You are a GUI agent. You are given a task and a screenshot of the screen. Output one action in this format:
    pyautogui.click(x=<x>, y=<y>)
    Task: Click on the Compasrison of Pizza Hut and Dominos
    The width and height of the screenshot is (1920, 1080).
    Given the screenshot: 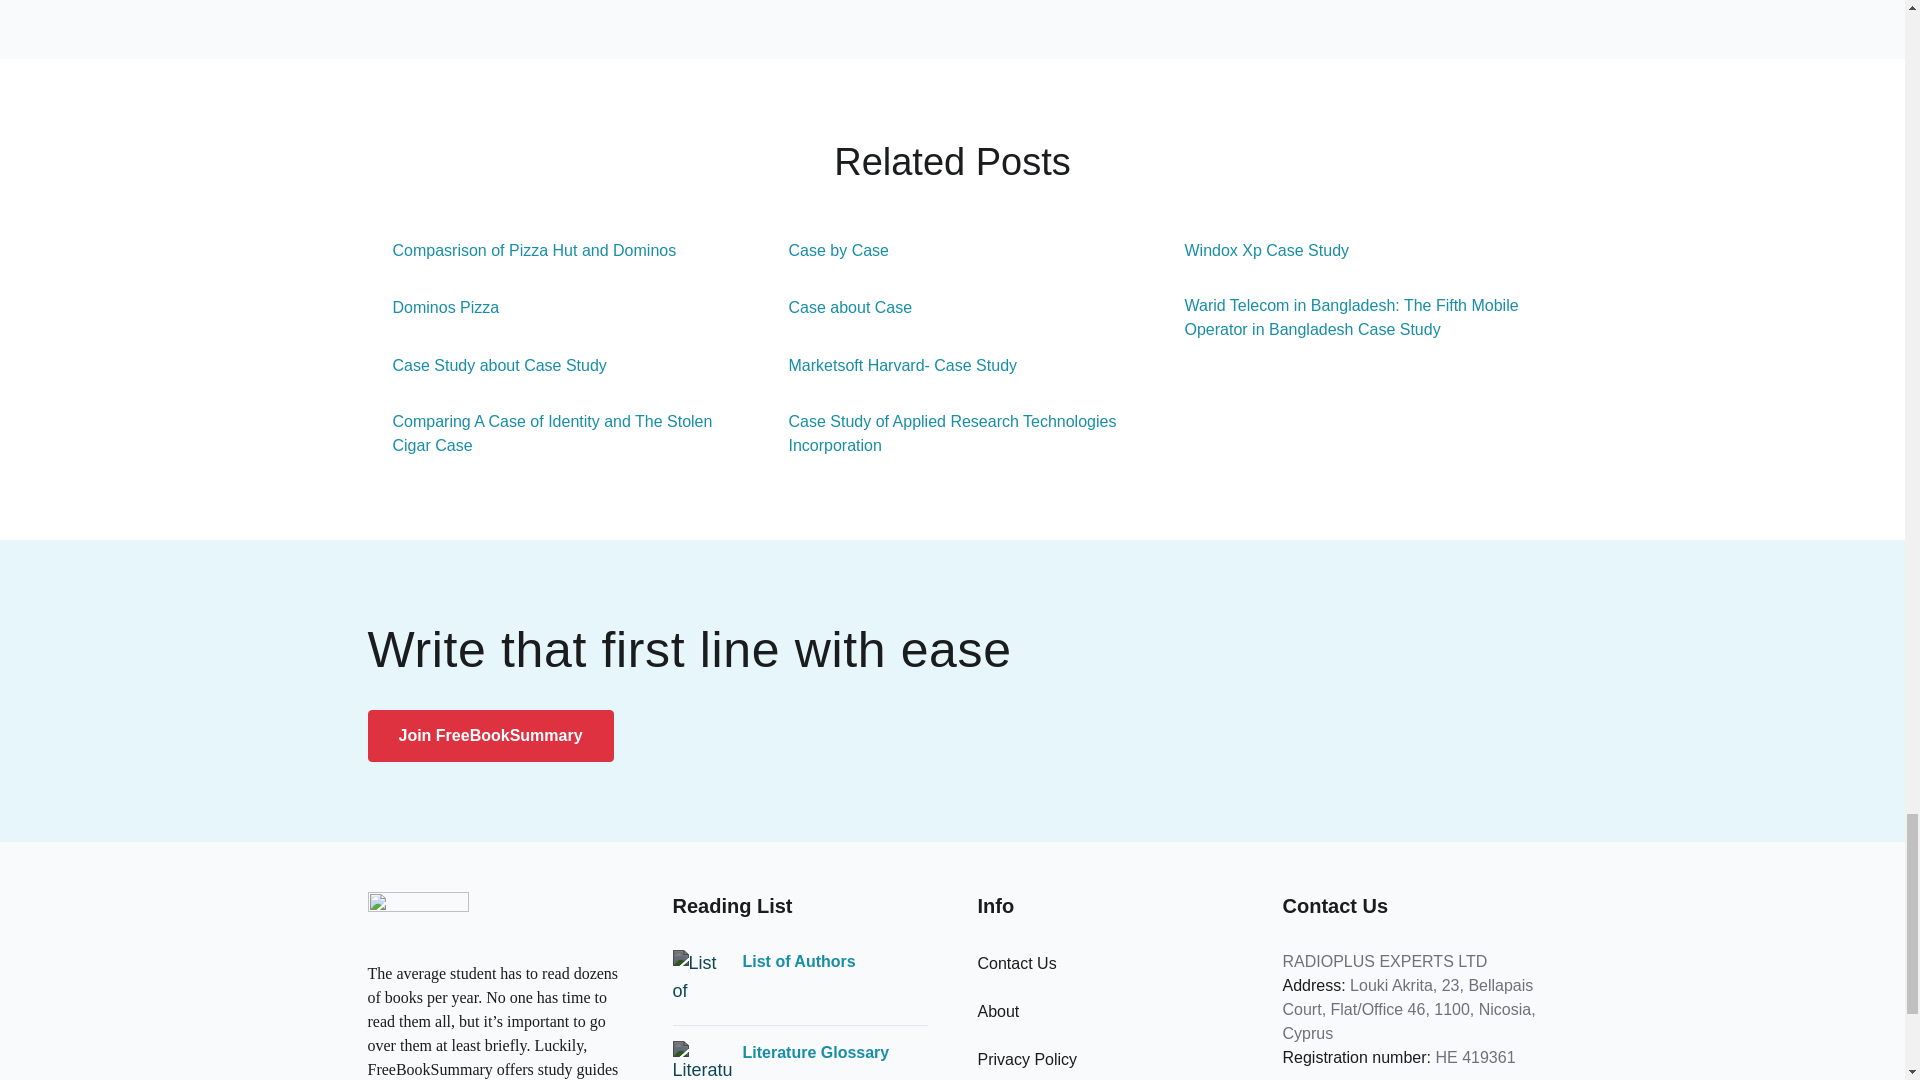 What is the action you would take?
    pyautogui.click(x=522, y=250)
    